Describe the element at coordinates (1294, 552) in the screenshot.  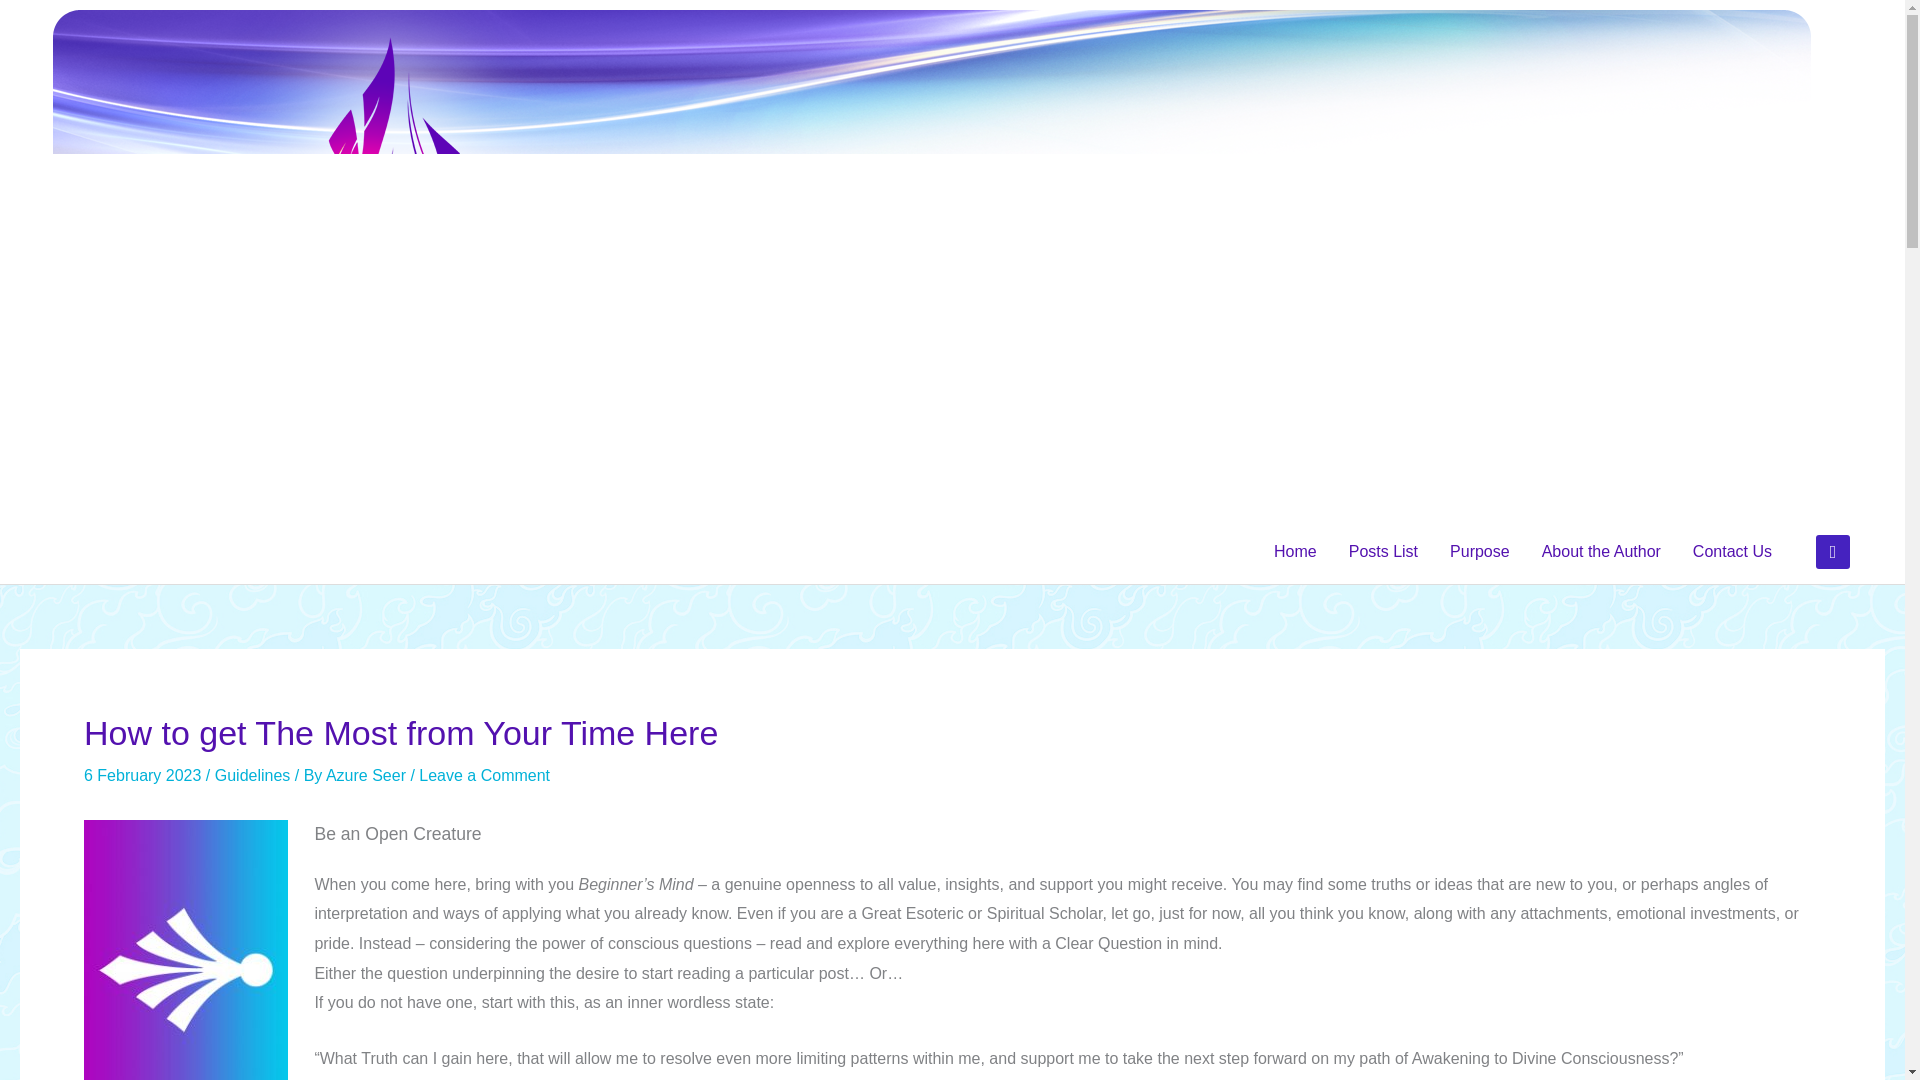
I see `Home` at that location.